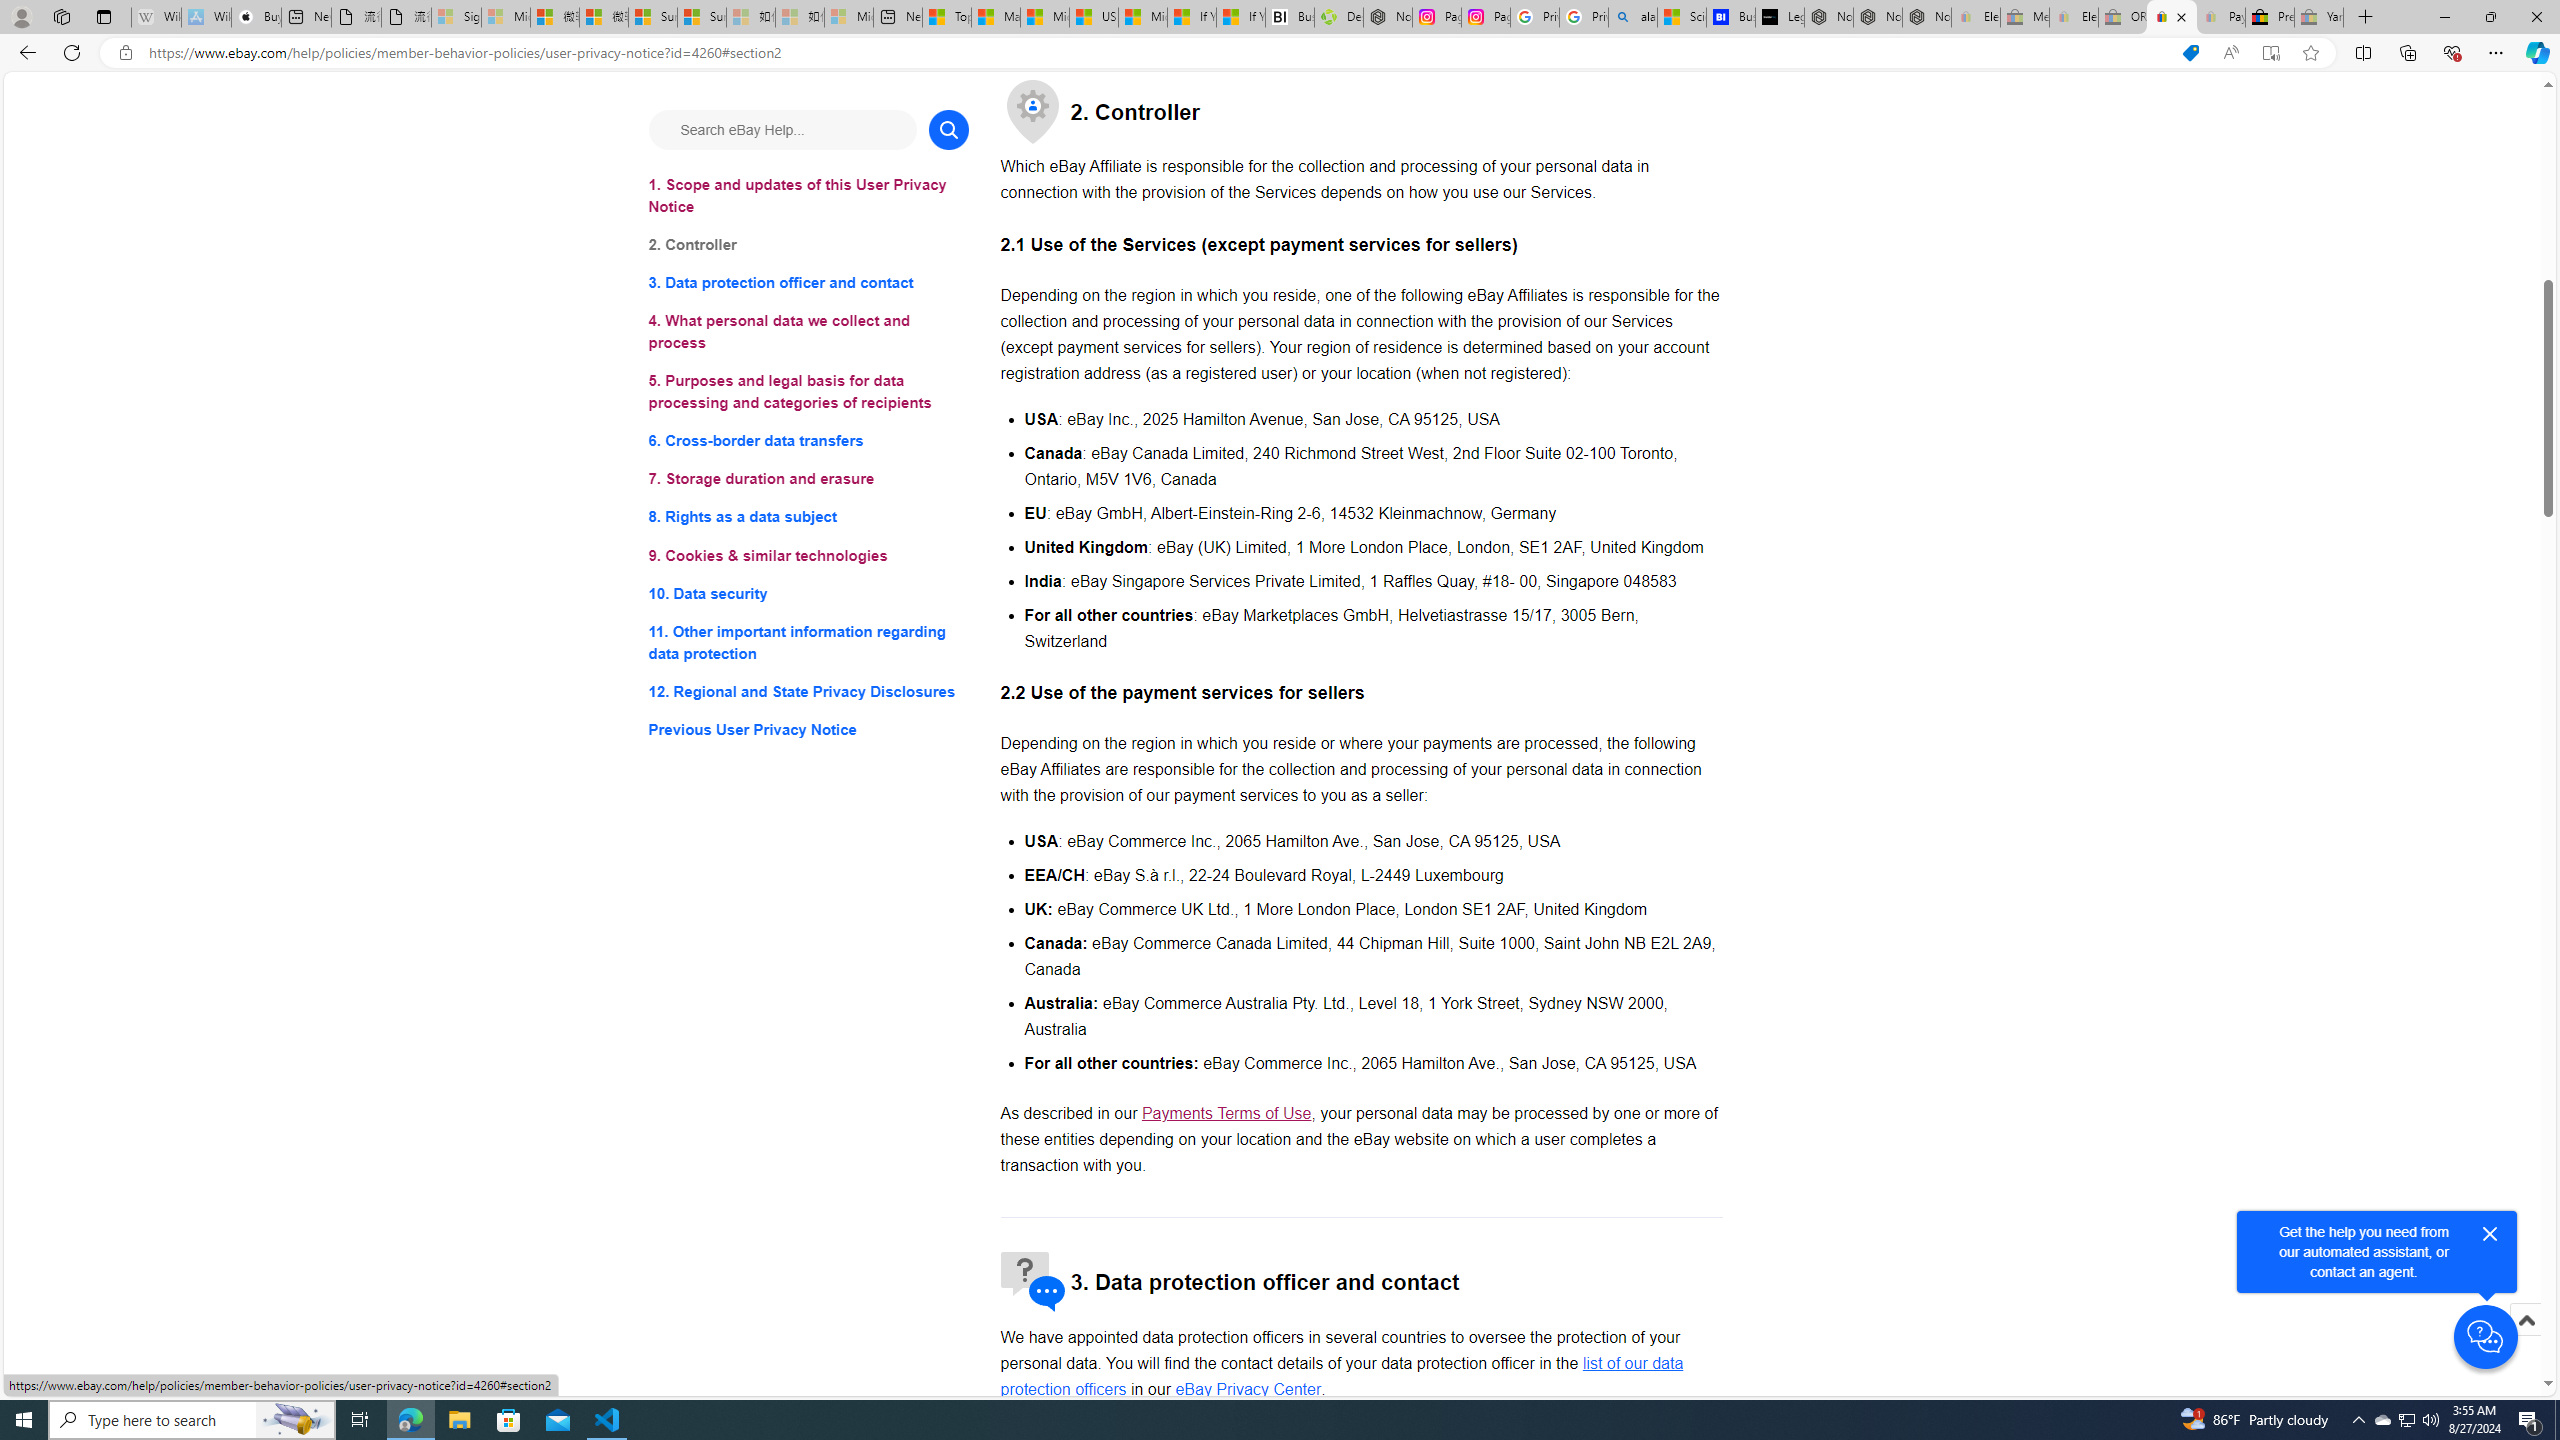 Image resolution: width=2560 pixels, height=1440 pixels. Describe the element at coordinates (1248, 1388) in the screenshot. I see `eBay Privacy Center - opens in new window or tab` at that location.